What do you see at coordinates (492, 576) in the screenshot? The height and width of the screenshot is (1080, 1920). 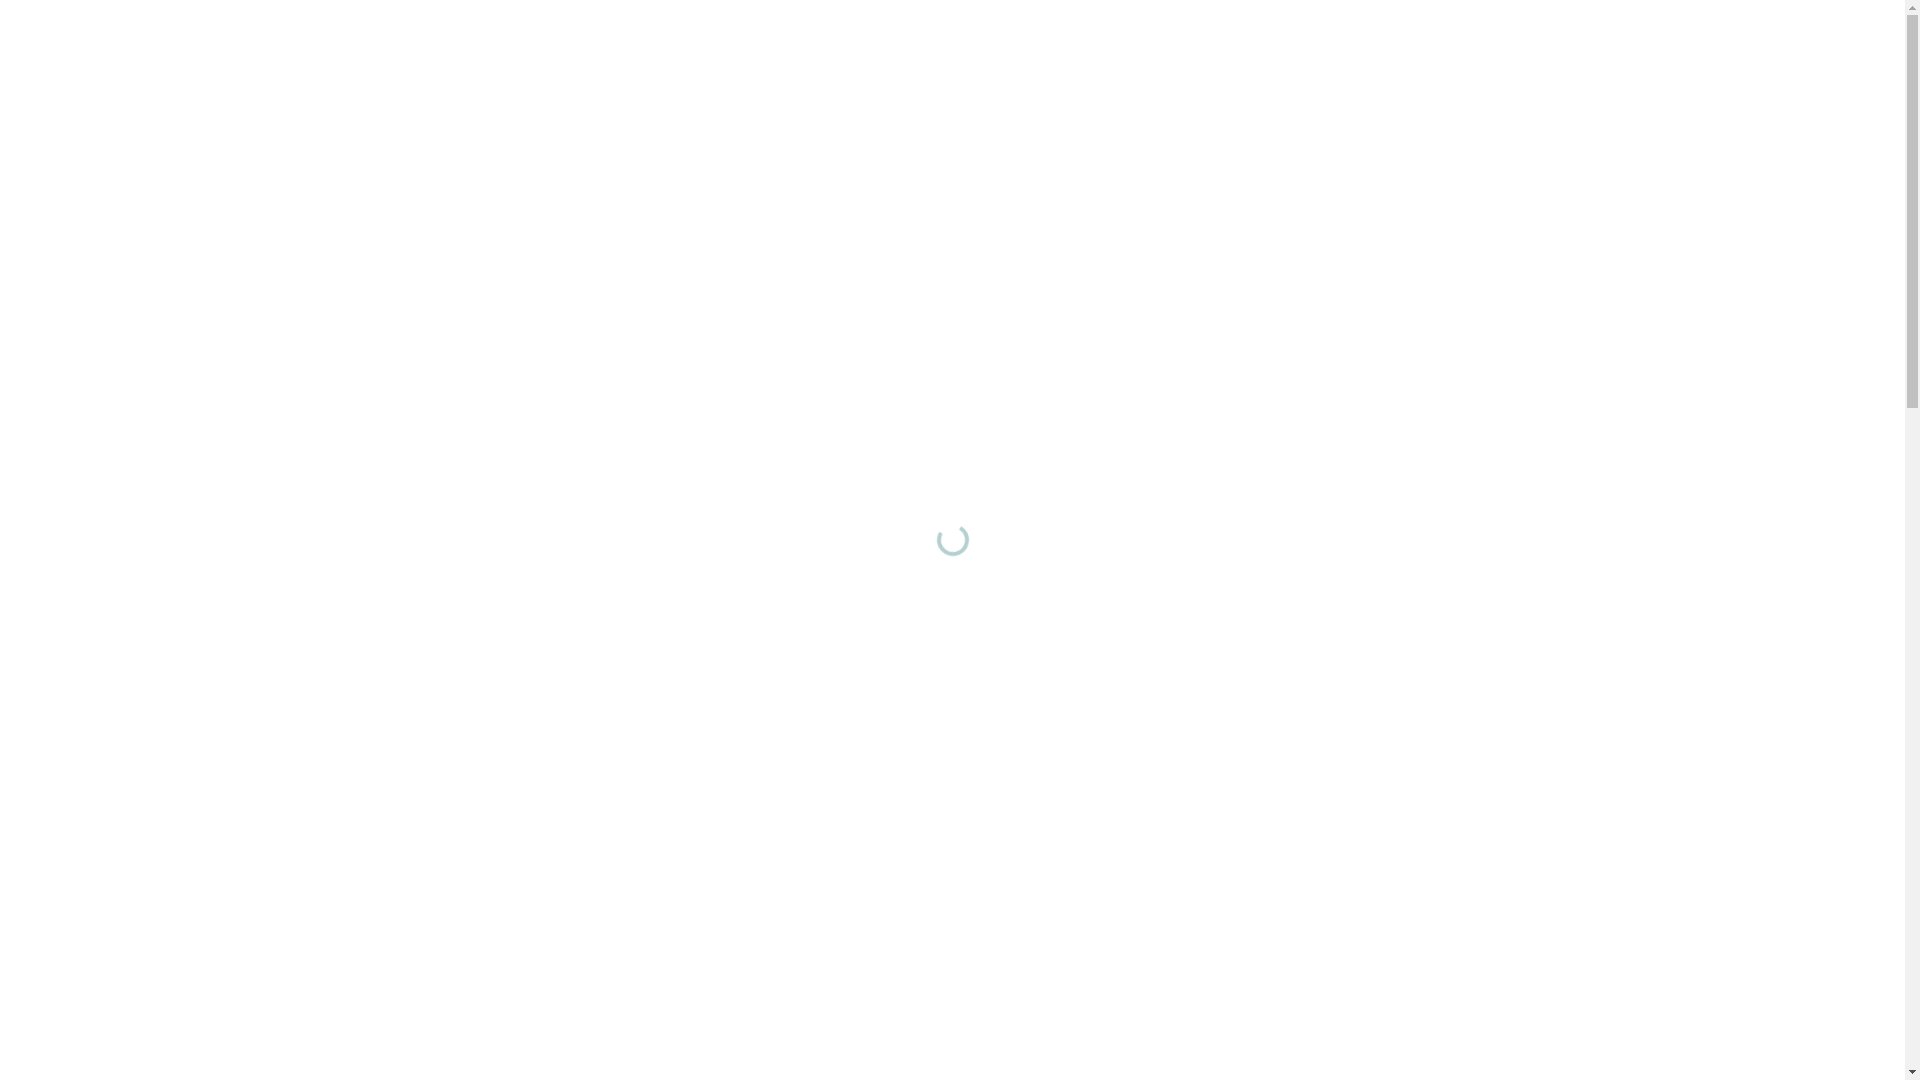 I see `Pitch Lab` at bounding box center [492, 576].